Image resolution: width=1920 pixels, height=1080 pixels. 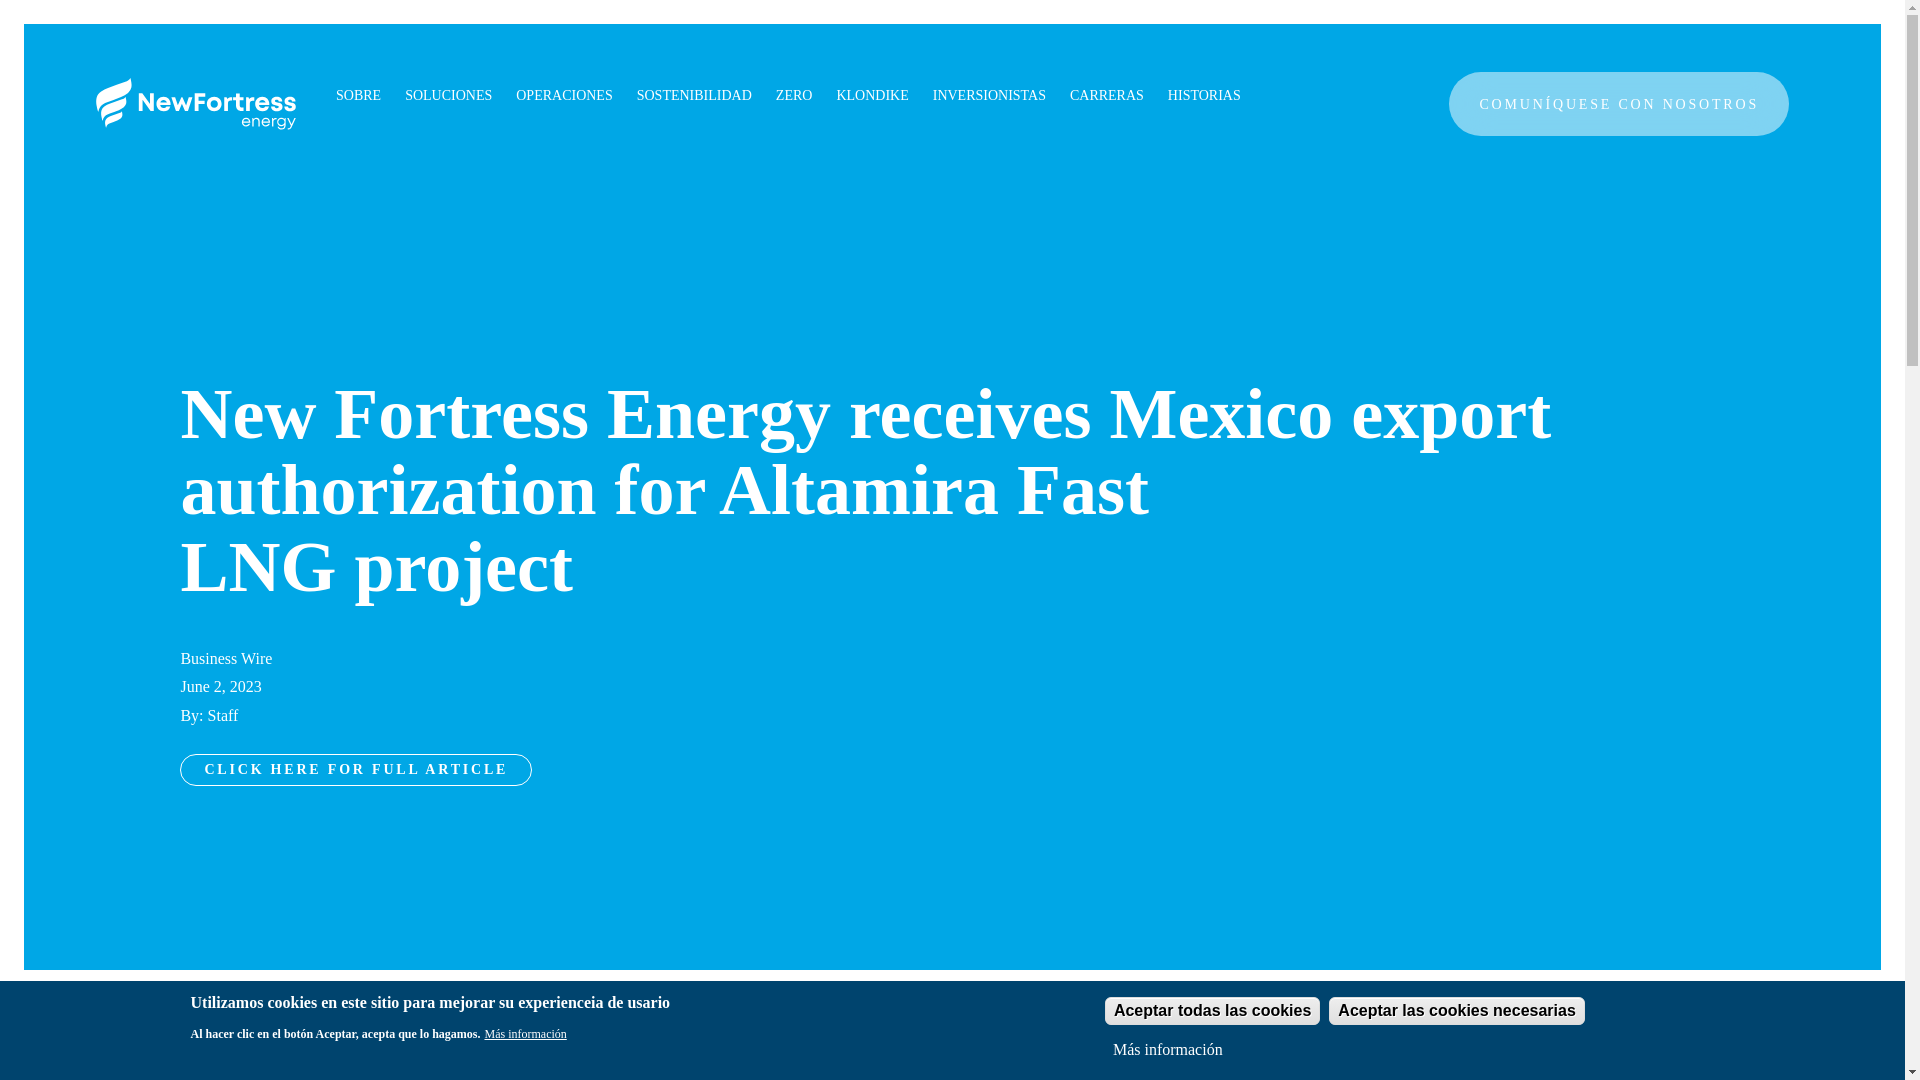 I want to click on GOVERNANCE HIGHLIGHTS, so click(x=1296, y=122).